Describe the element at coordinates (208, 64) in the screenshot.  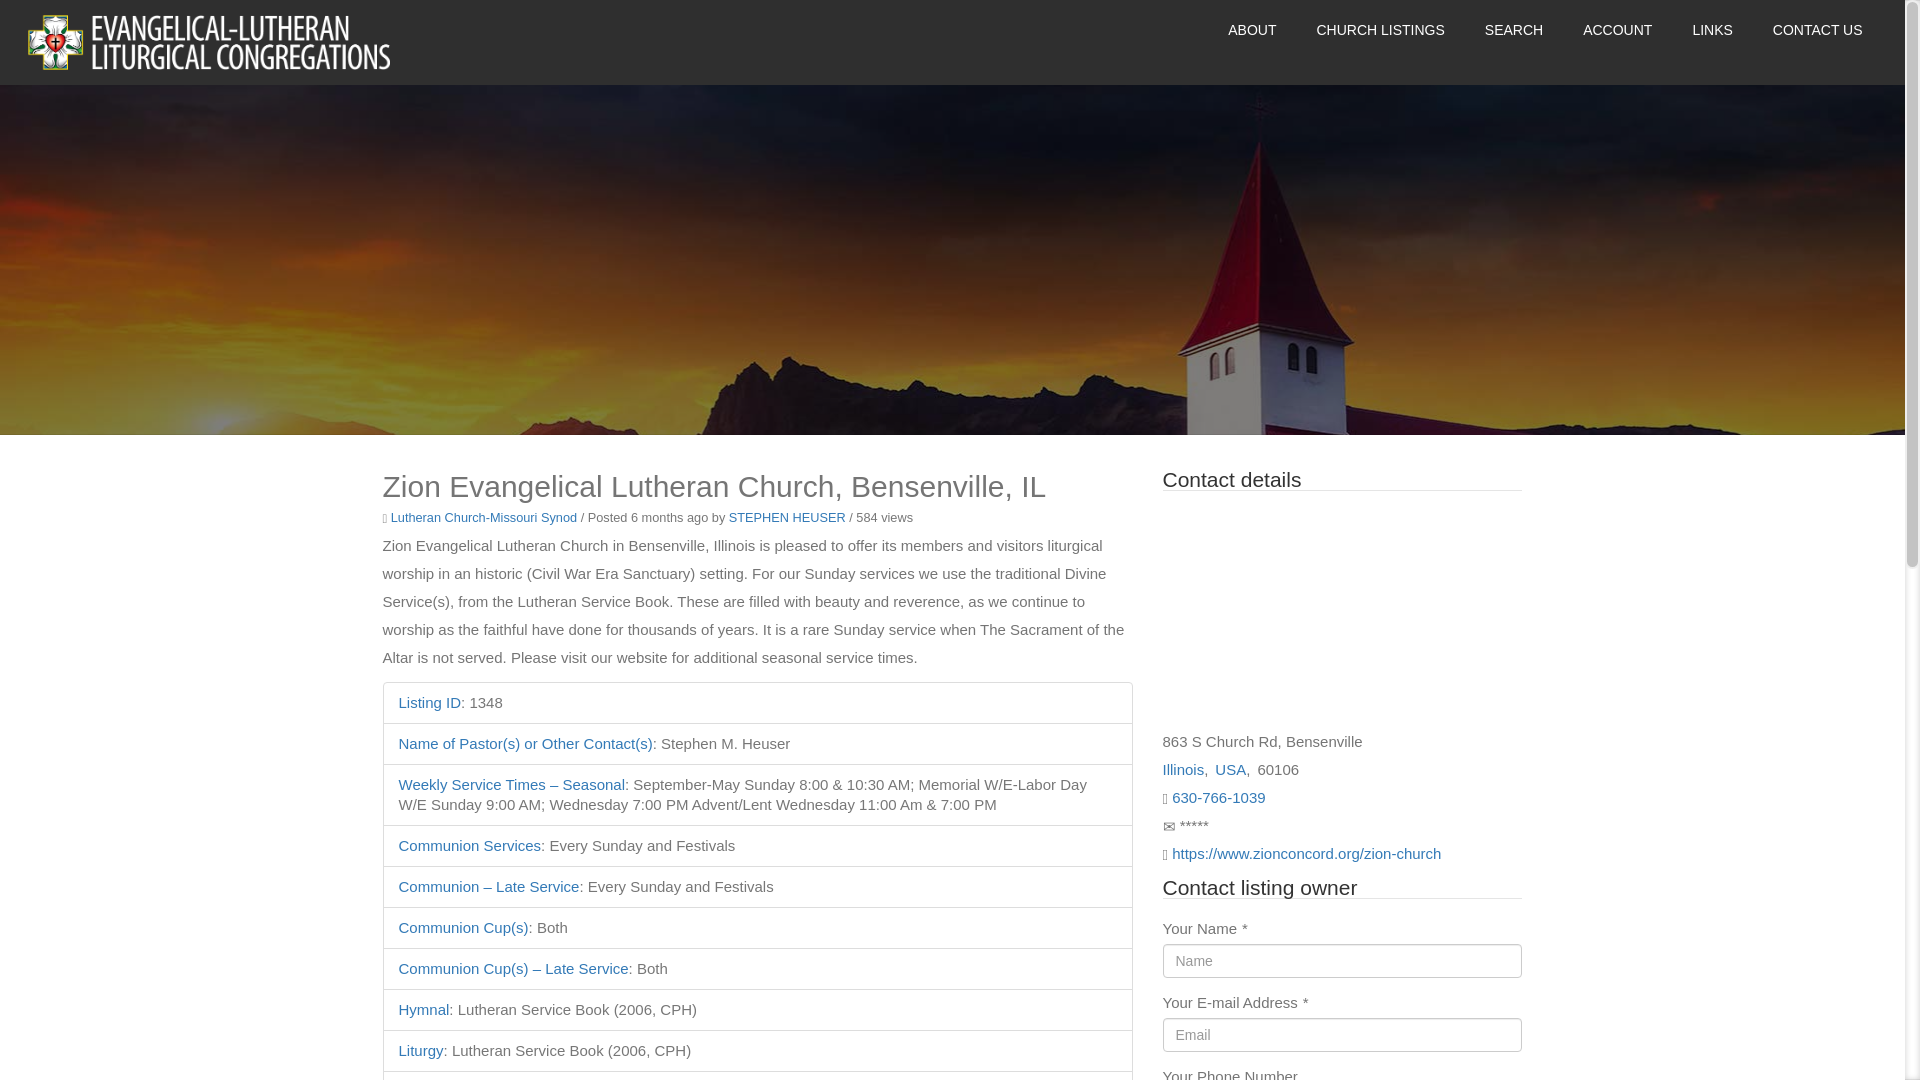
I see `Evangelical-Lutheran Liturgical Congregations` at that location.